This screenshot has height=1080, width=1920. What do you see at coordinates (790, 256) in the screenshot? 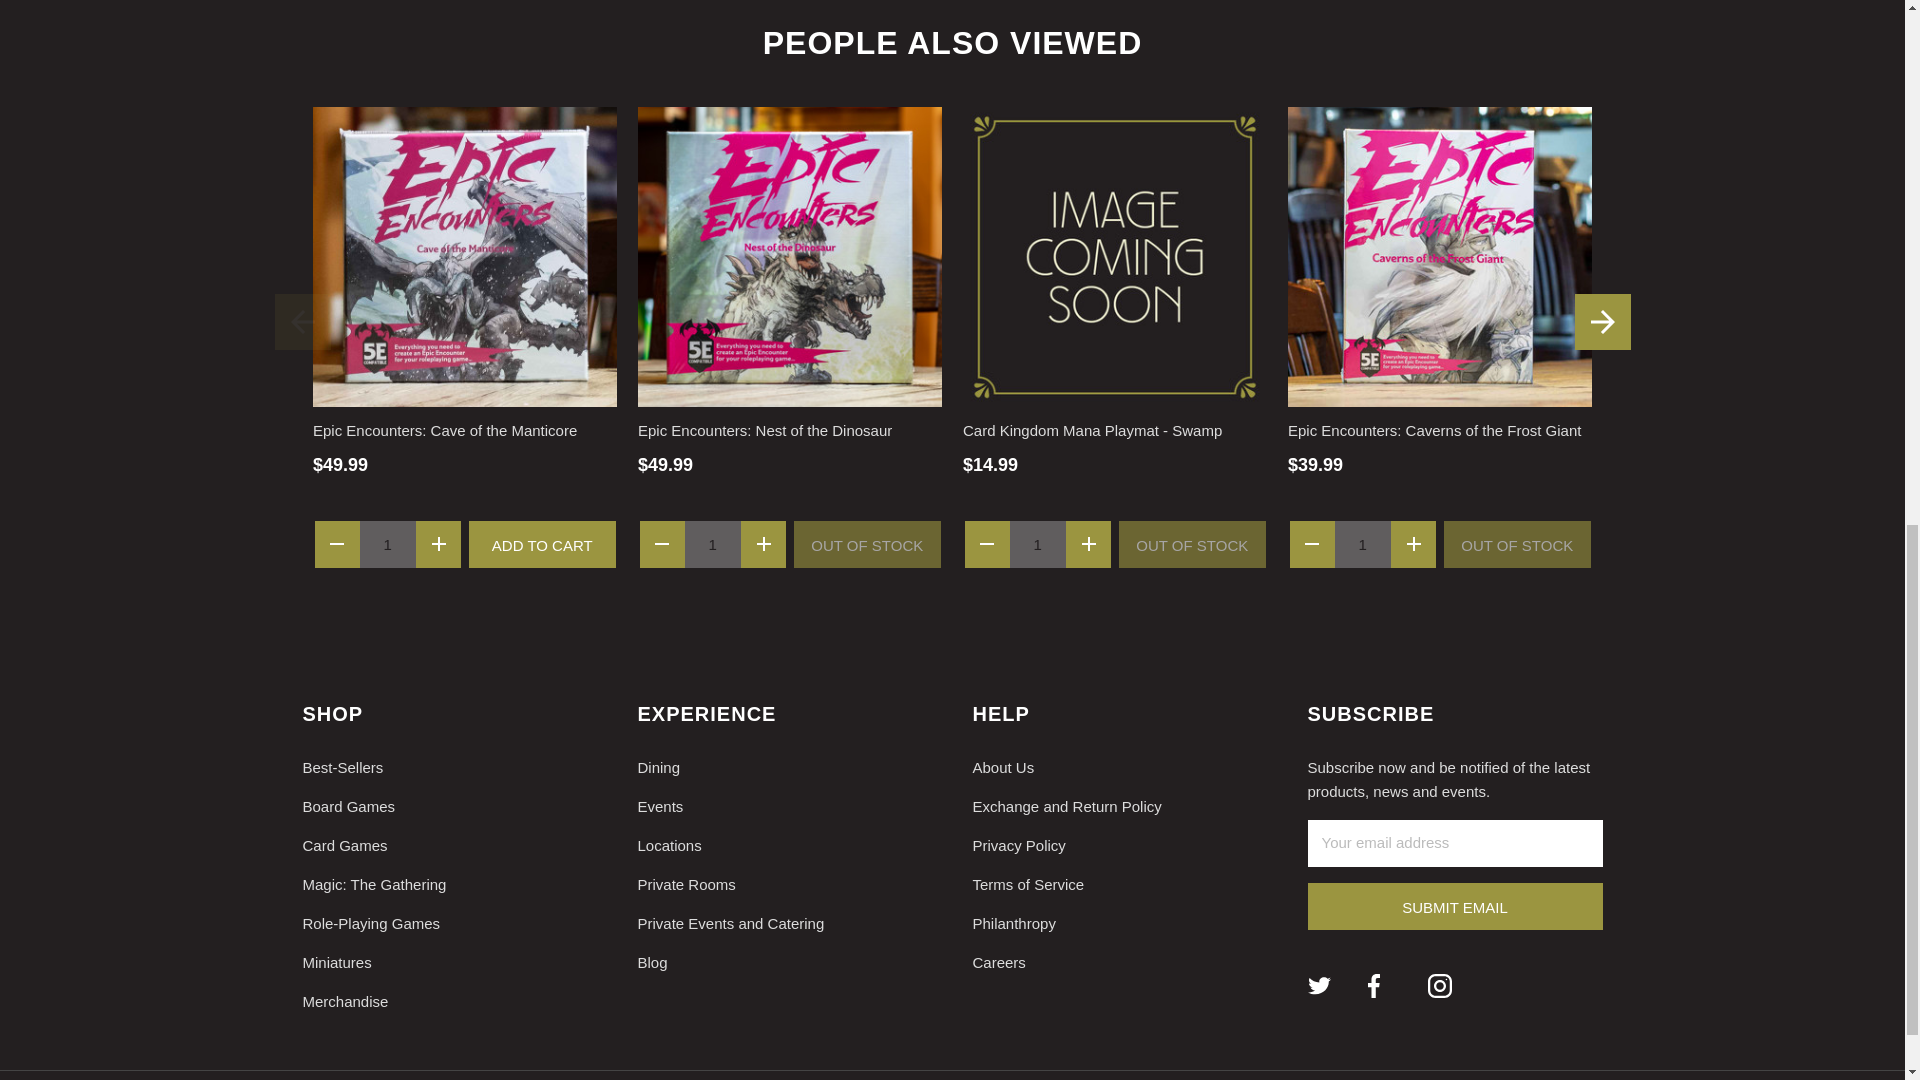
I see `Epic Encounters: Nest of the Dinosaur` at bounding box center [790, 256].